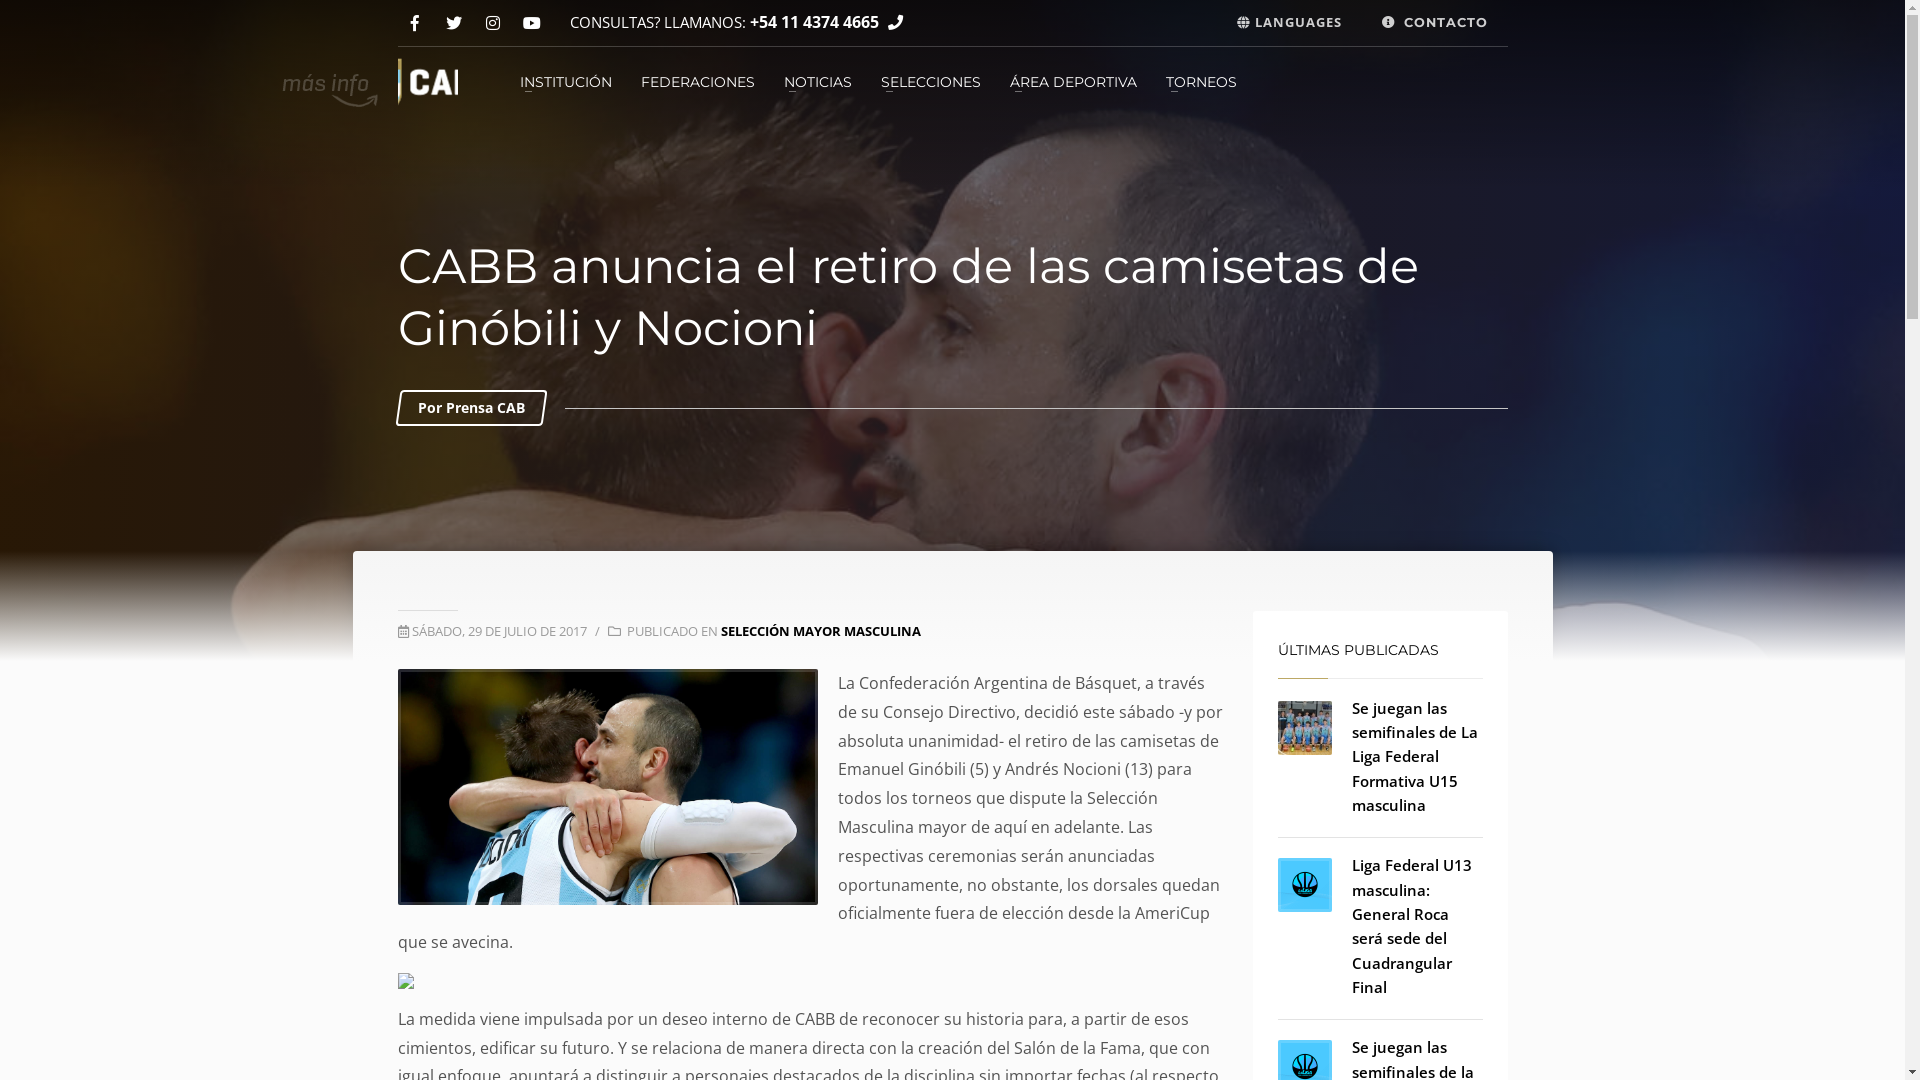 Image resolution: width=1920 pixels, height=1080 pixels. I want to click on LANGUAGES, so click(1288, 22).